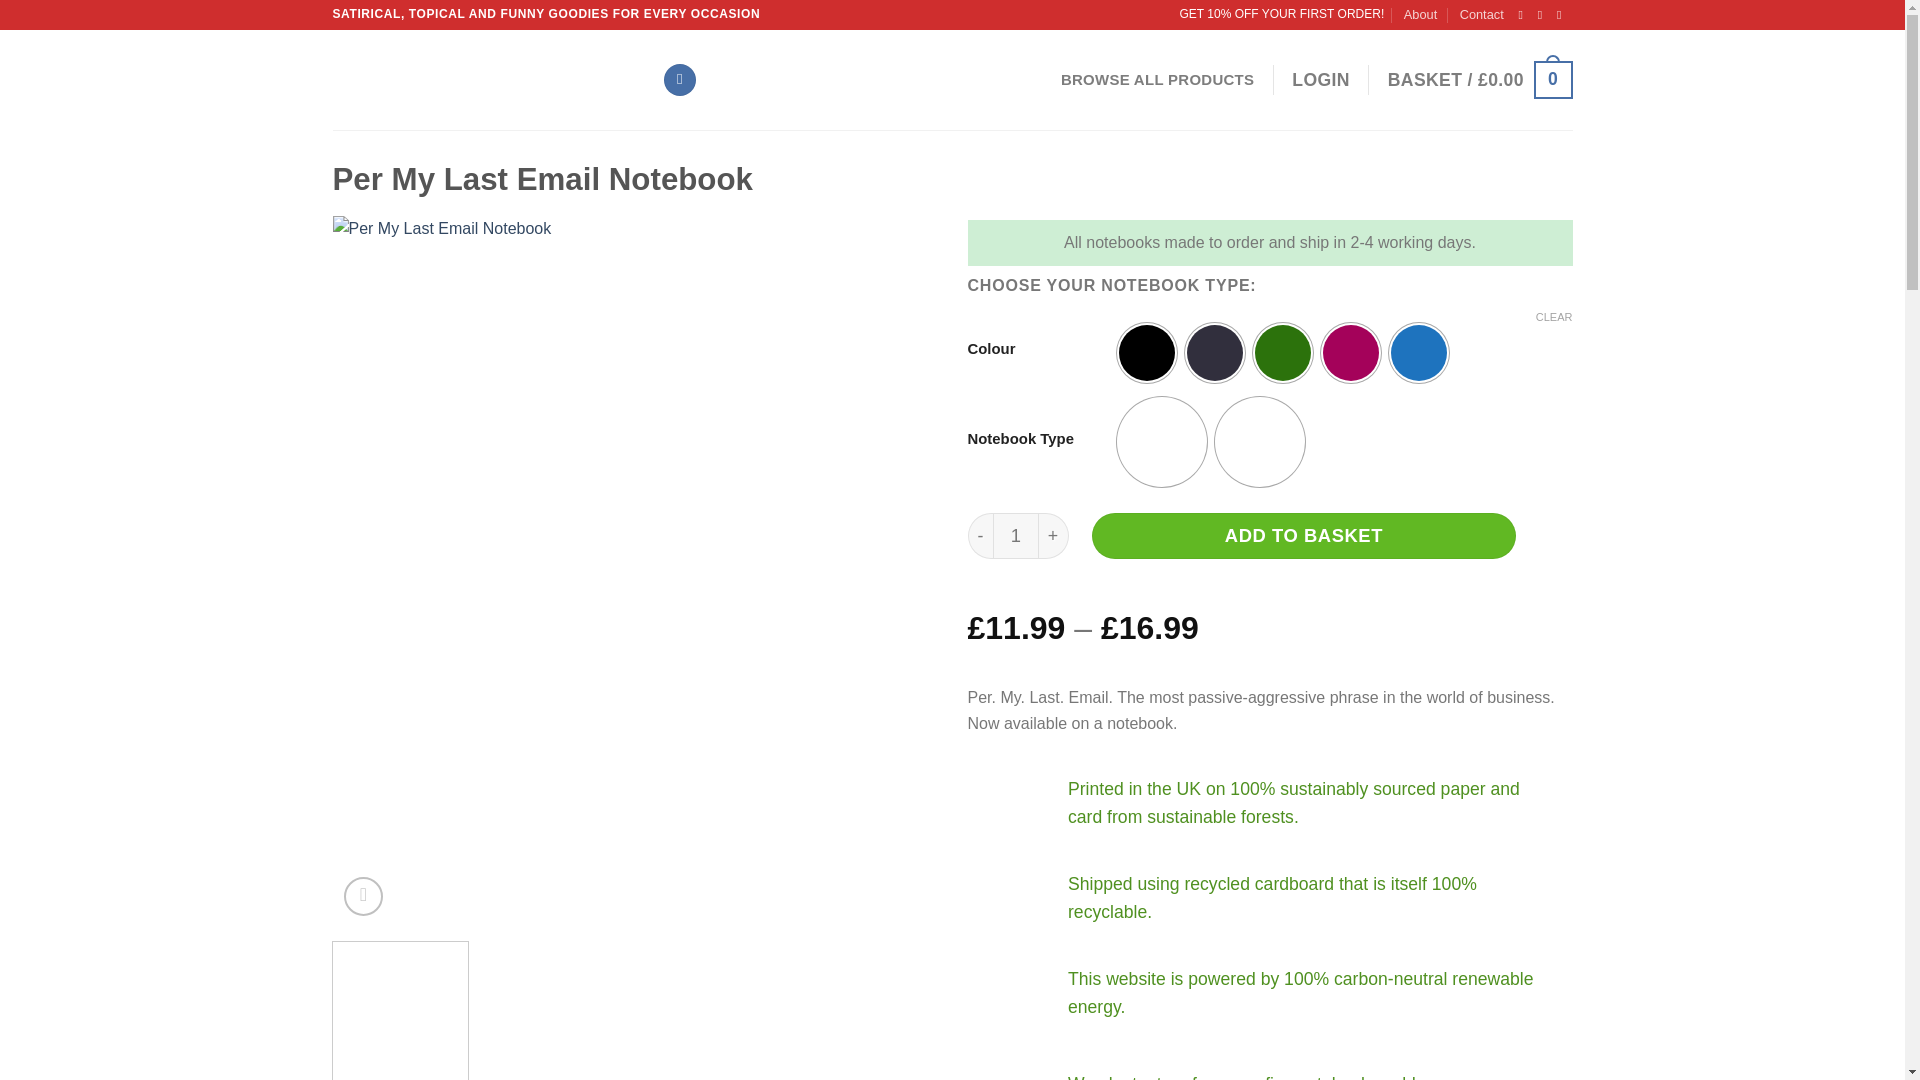 The image size is (1920, 1080). I want to click on LOGIN, so click(1320, 80).